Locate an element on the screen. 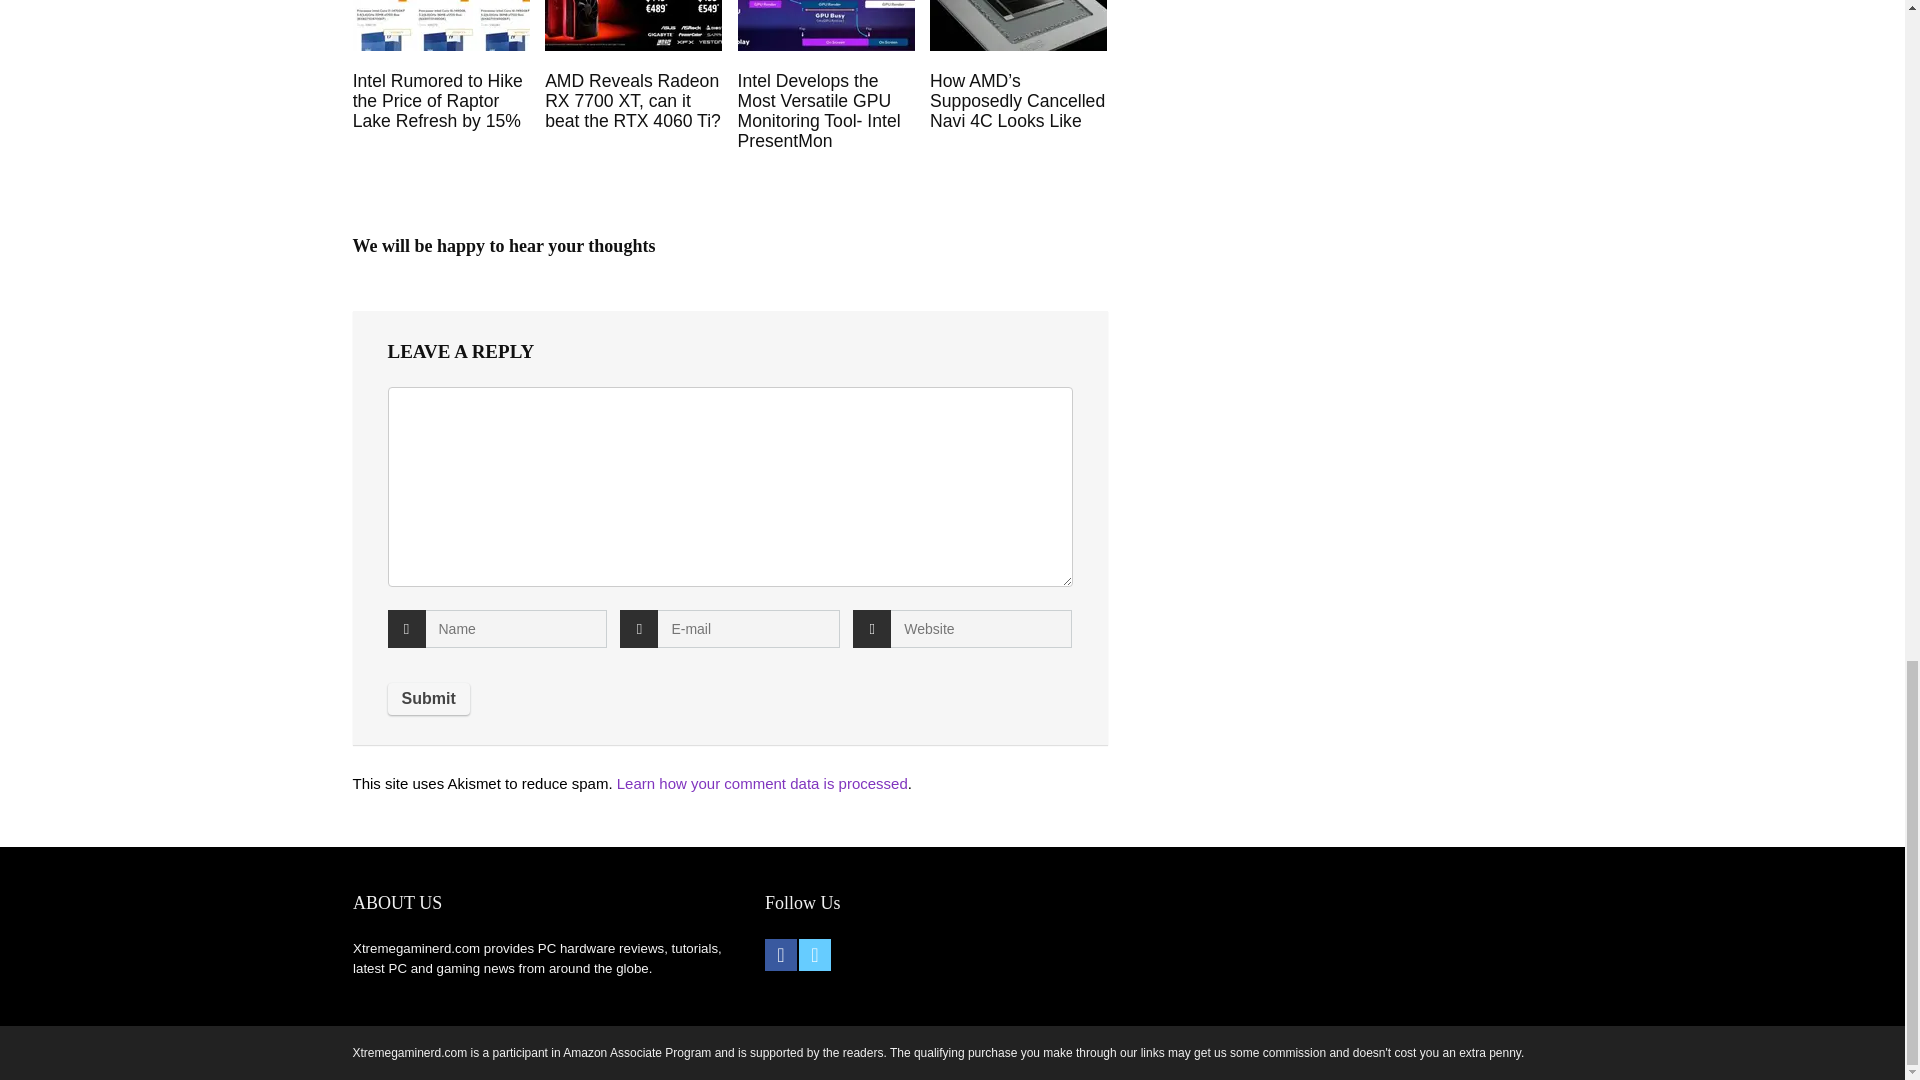 The width and height of the screenshot is (1920, 1080). Submit is located at coordinates (428, 698).